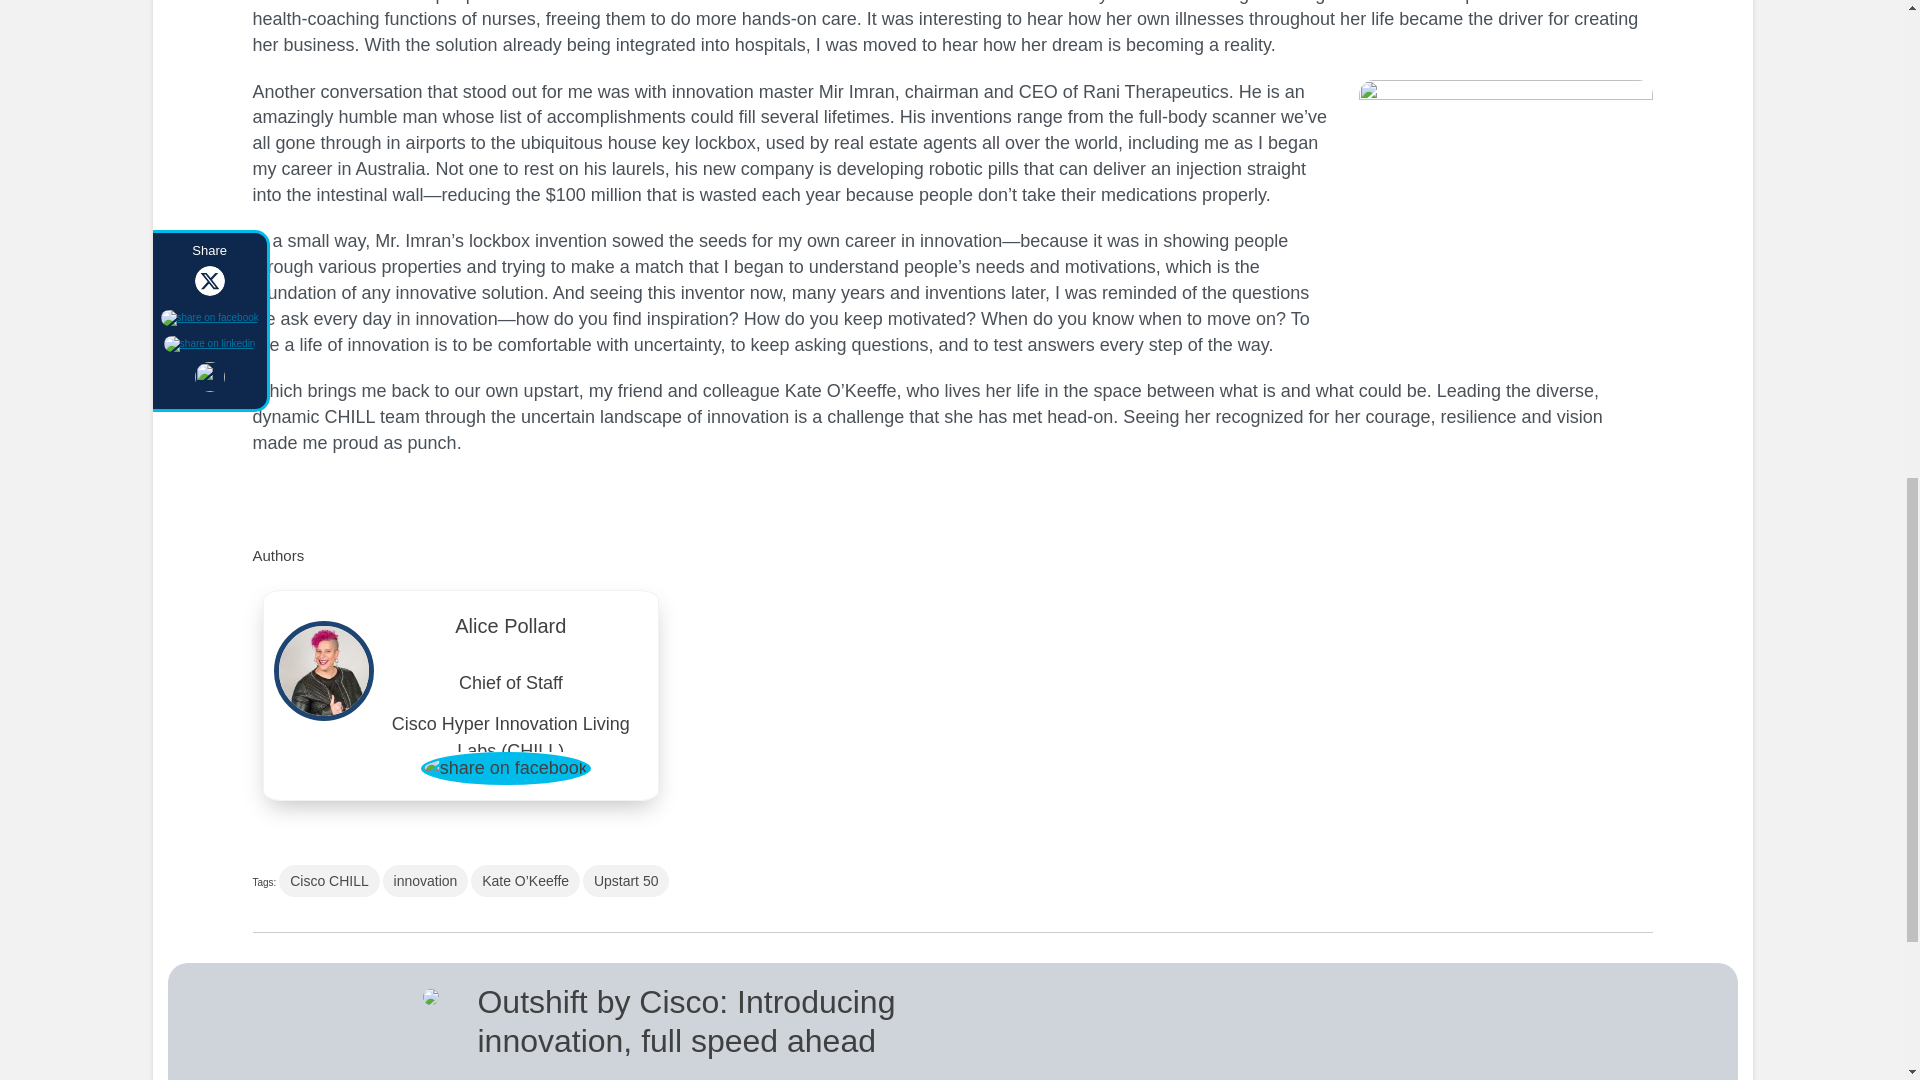 The image size is (1920, 1080). What do you see at coordinates (425, 881) in the screenshot?
I see `innovation` at bounding box center [425, 881].